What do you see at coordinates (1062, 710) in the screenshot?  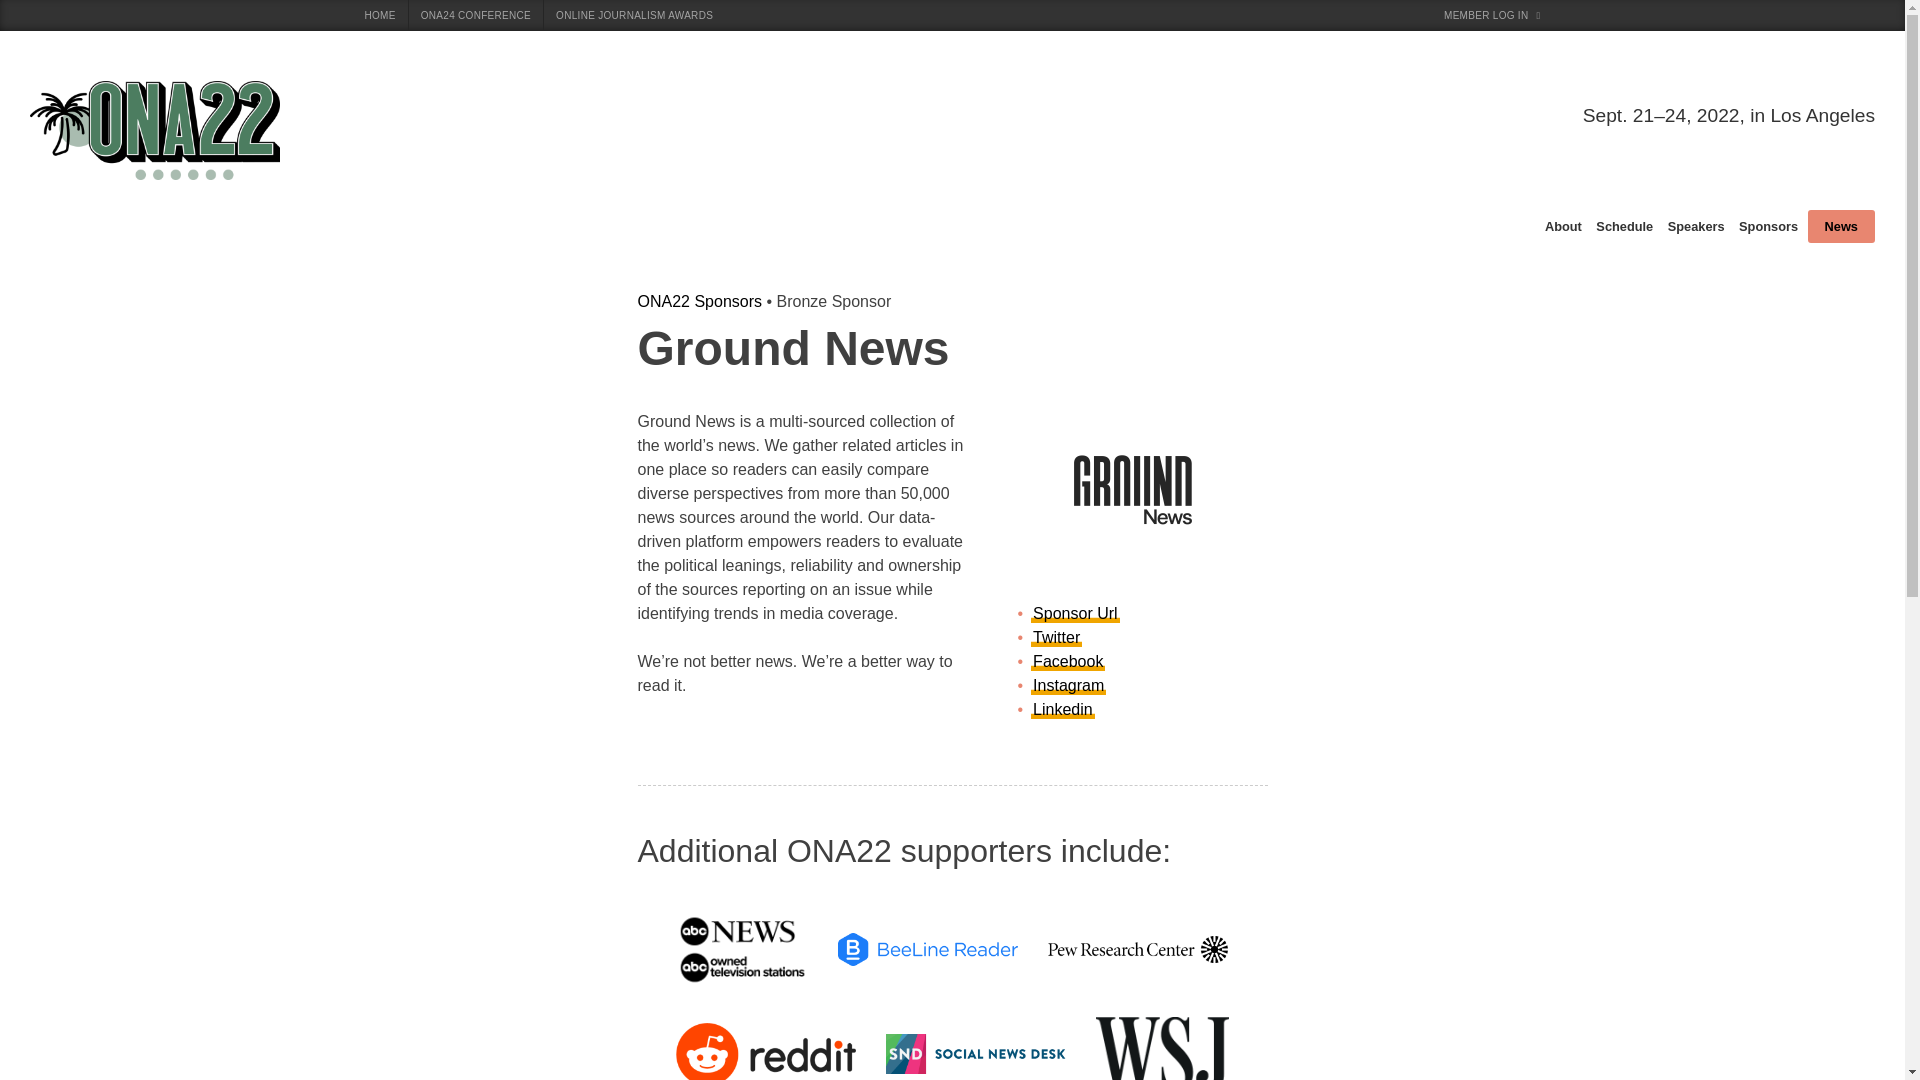 I see `Linkedin` at bounding box center [1062, 710].